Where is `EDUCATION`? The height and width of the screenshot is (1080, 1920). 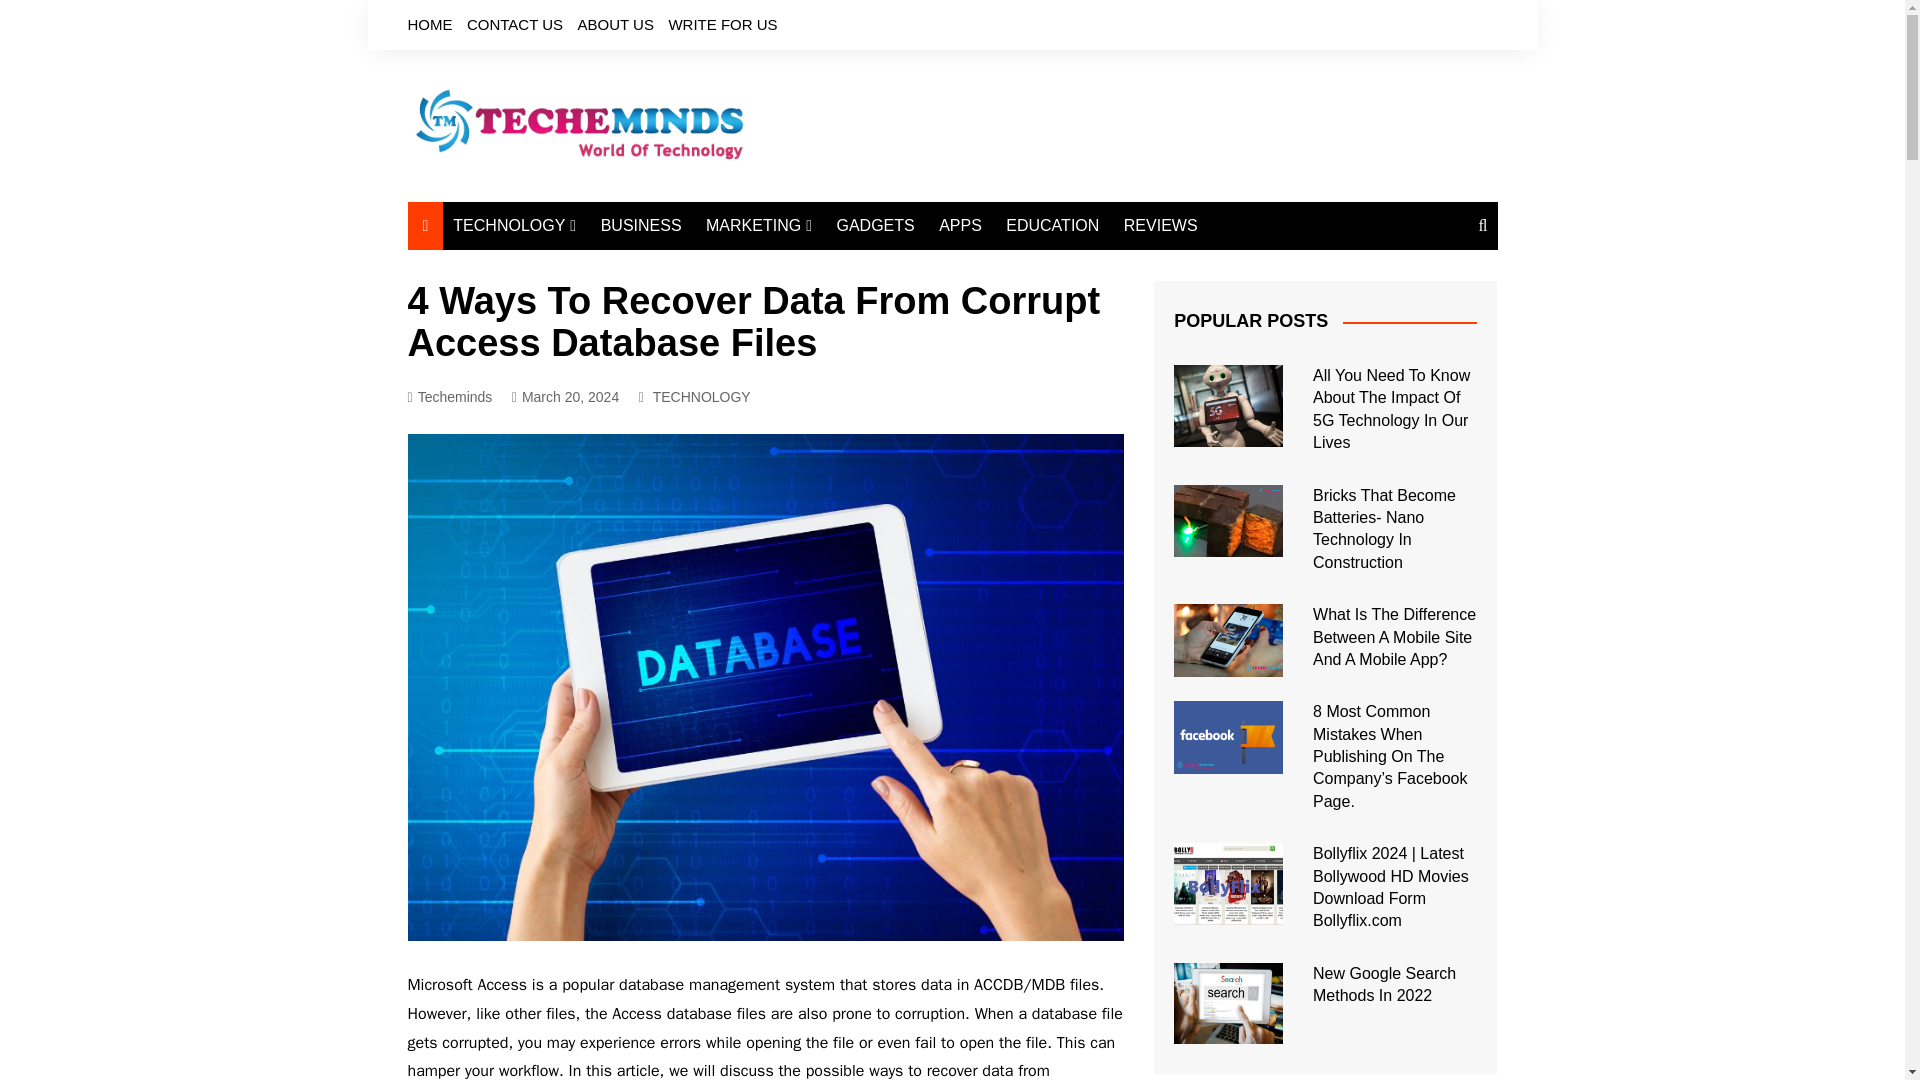 EDUCATION is located at coordinates (1052, 225).